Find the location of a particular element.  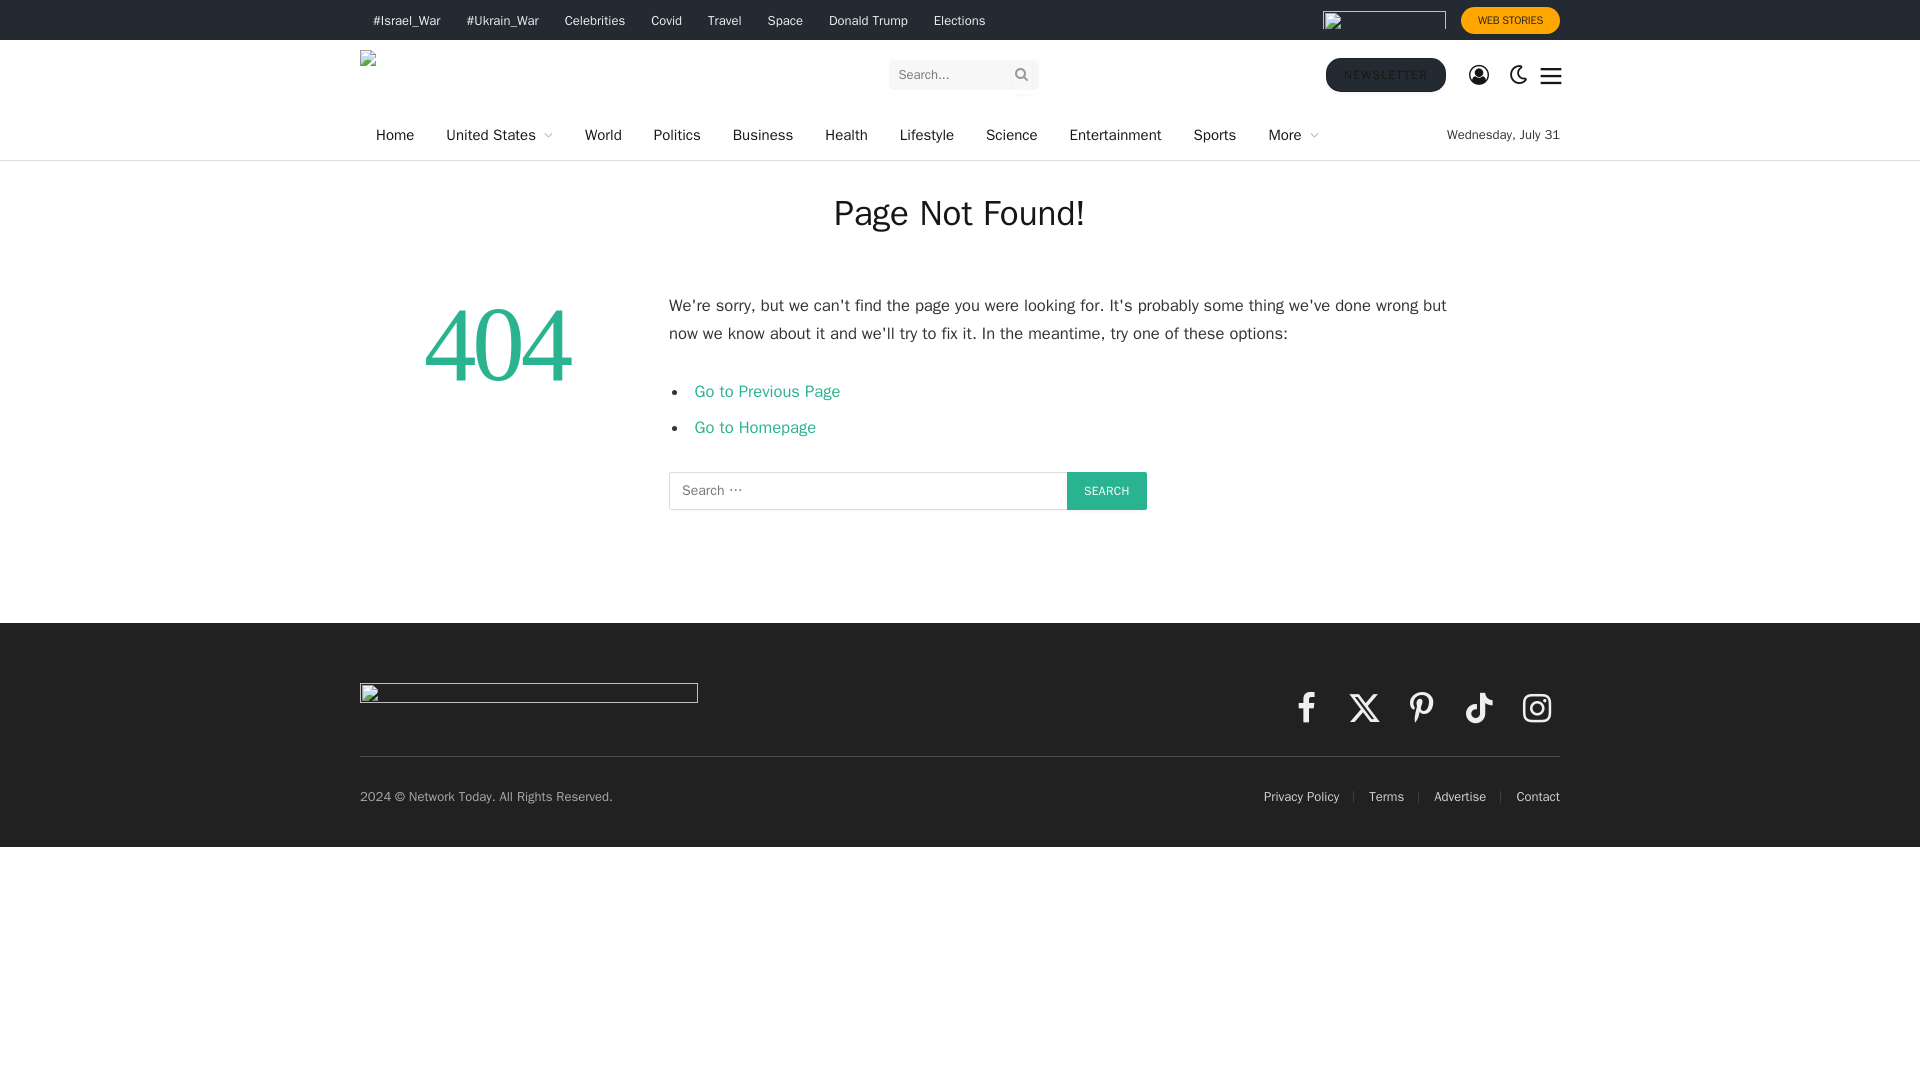

Elections is located at coordinates (960, 20).